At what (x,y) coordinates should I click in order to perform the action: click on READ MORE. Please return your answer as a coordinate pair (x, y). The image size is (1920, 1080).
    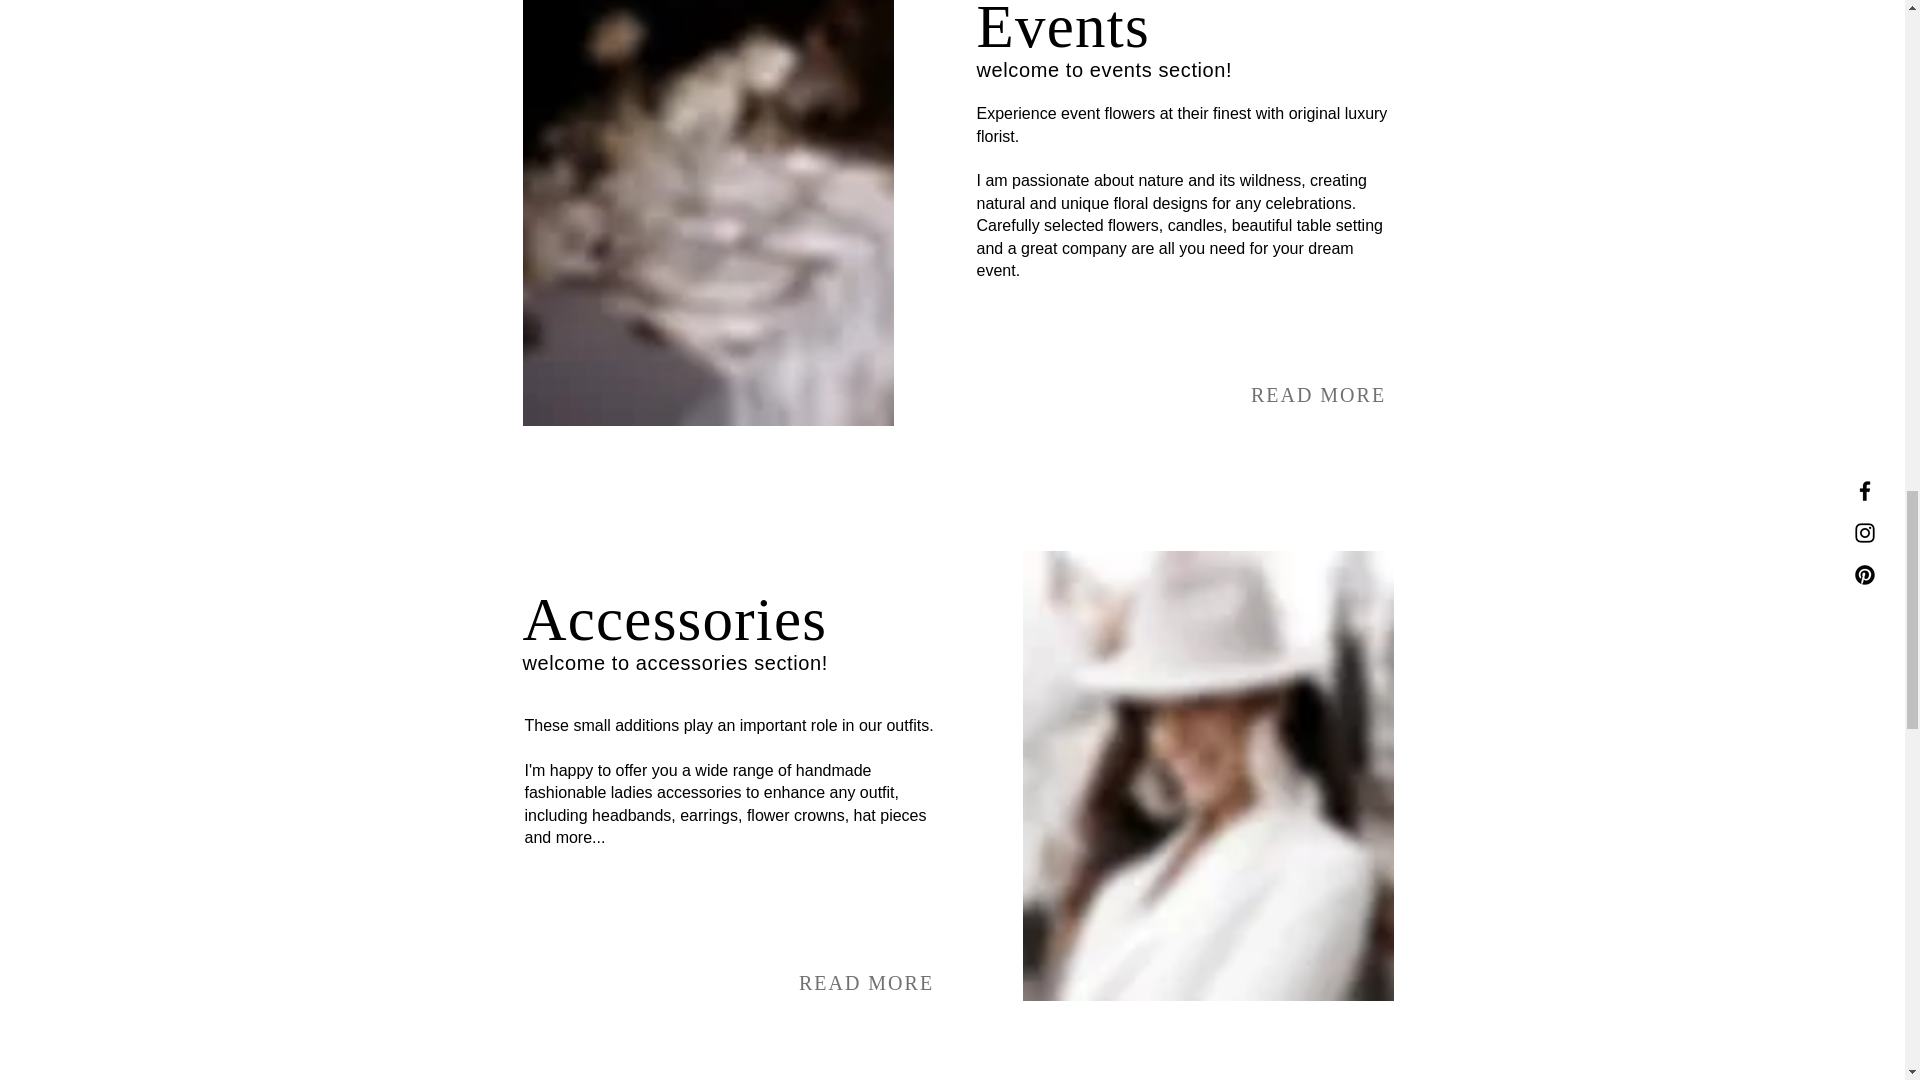
    Looking at the image, I should click on (1318, 394).